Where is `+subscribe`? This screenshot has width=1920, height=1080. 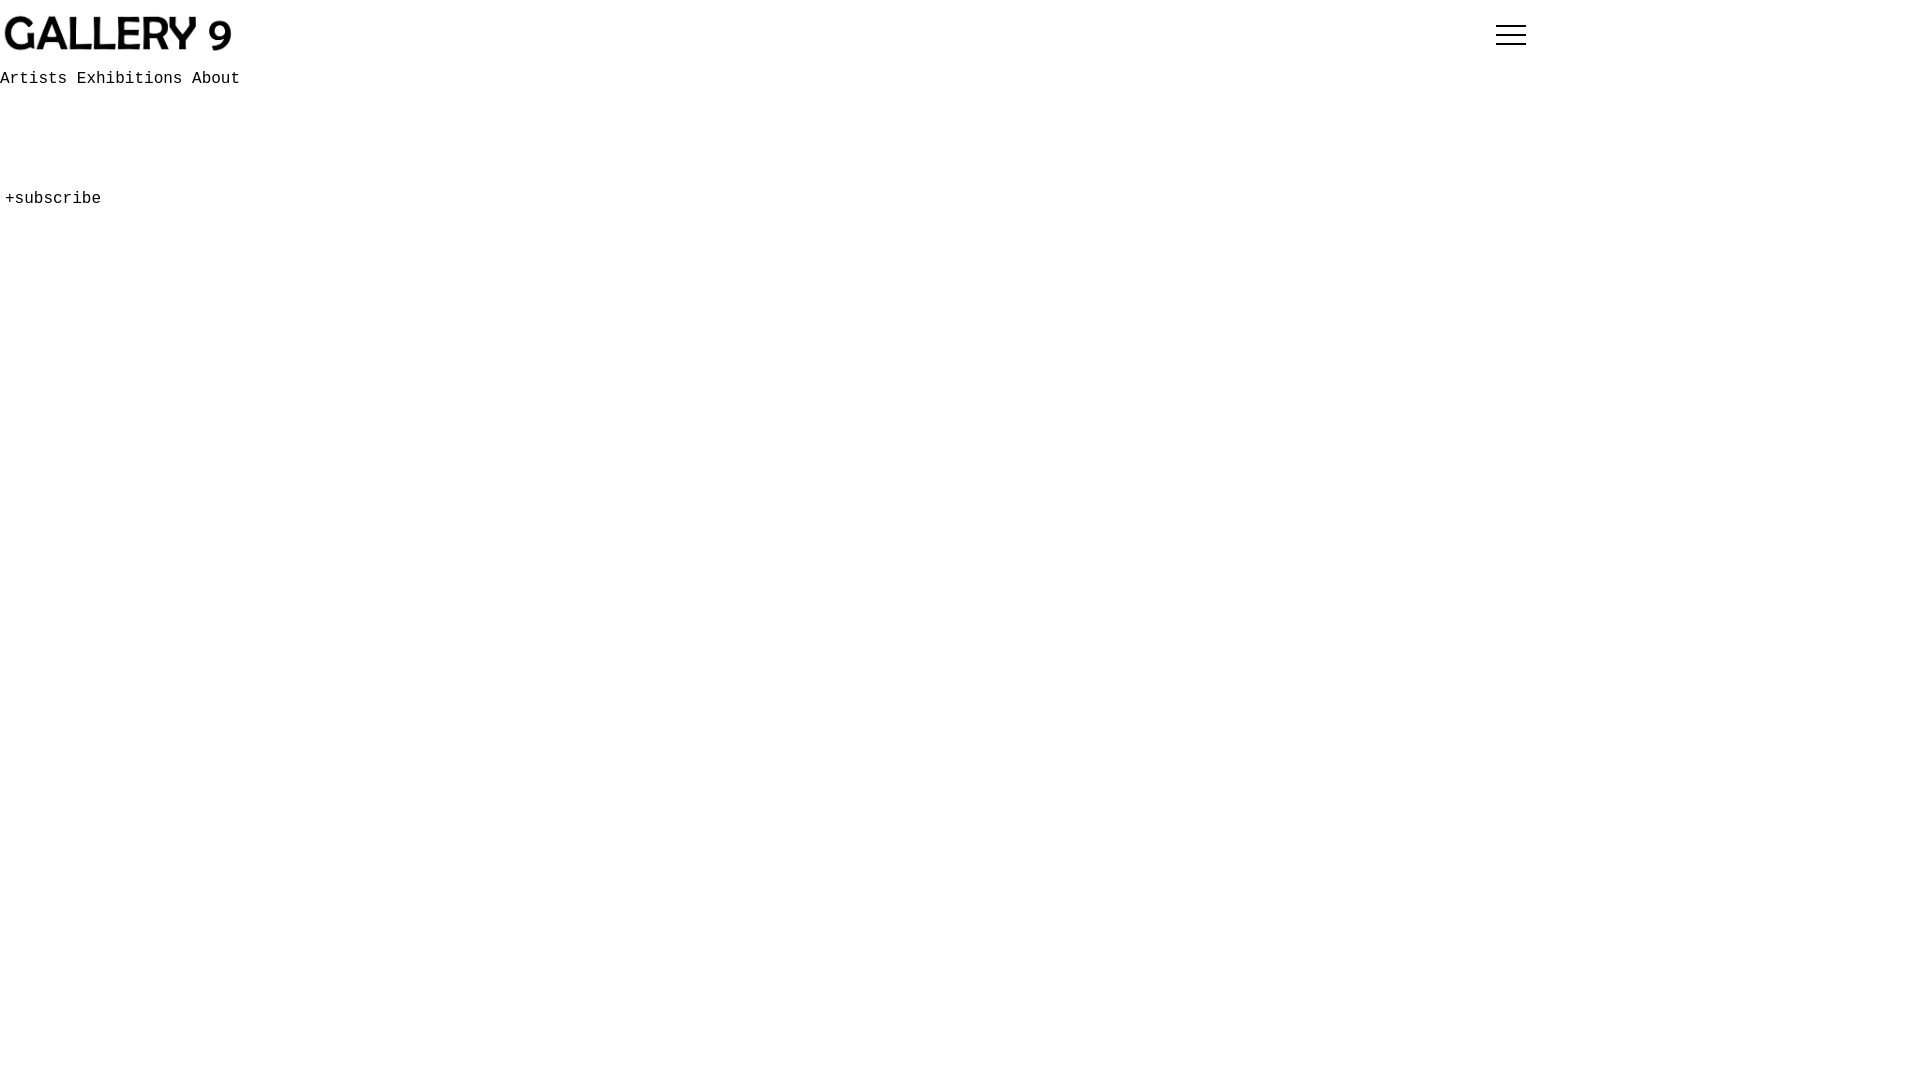 +subscribe is located at coordinates (53, 199).